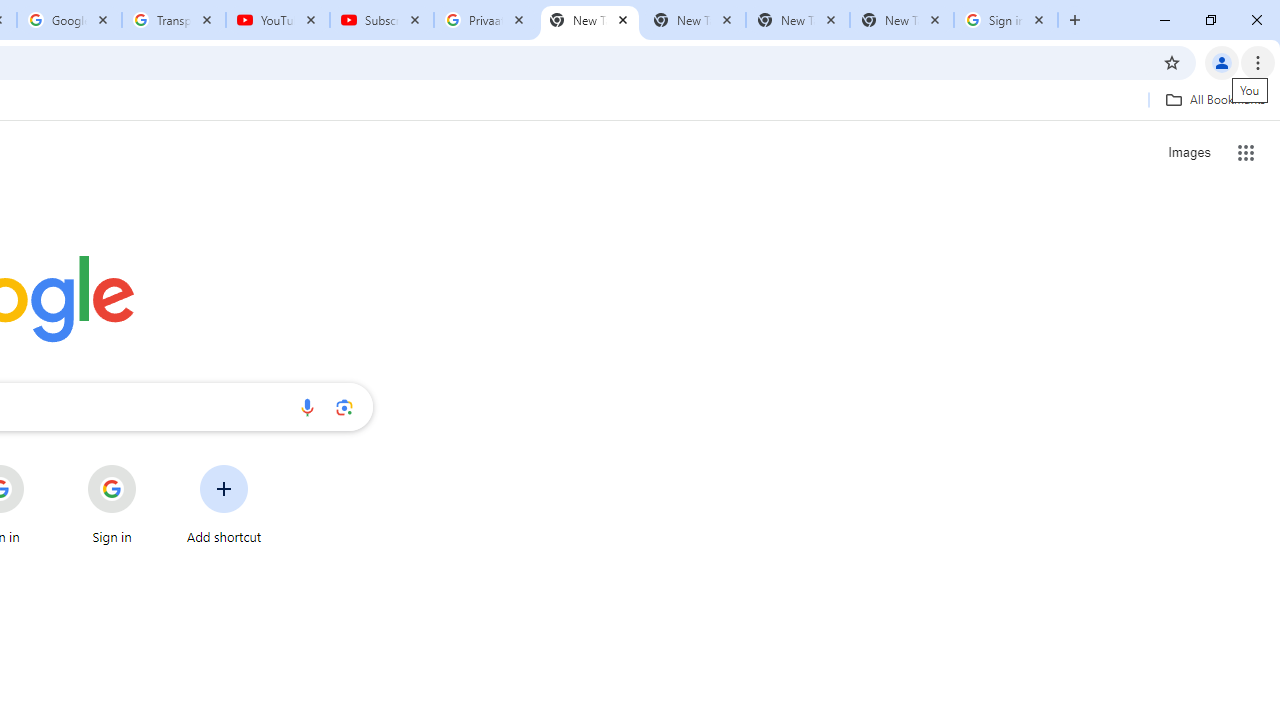 The height and width of the screenshot is (720, 1280). What do you see at coordinates (901, 20) in the screenshot?
I see `New Tab` at bounding box center [901, 20].